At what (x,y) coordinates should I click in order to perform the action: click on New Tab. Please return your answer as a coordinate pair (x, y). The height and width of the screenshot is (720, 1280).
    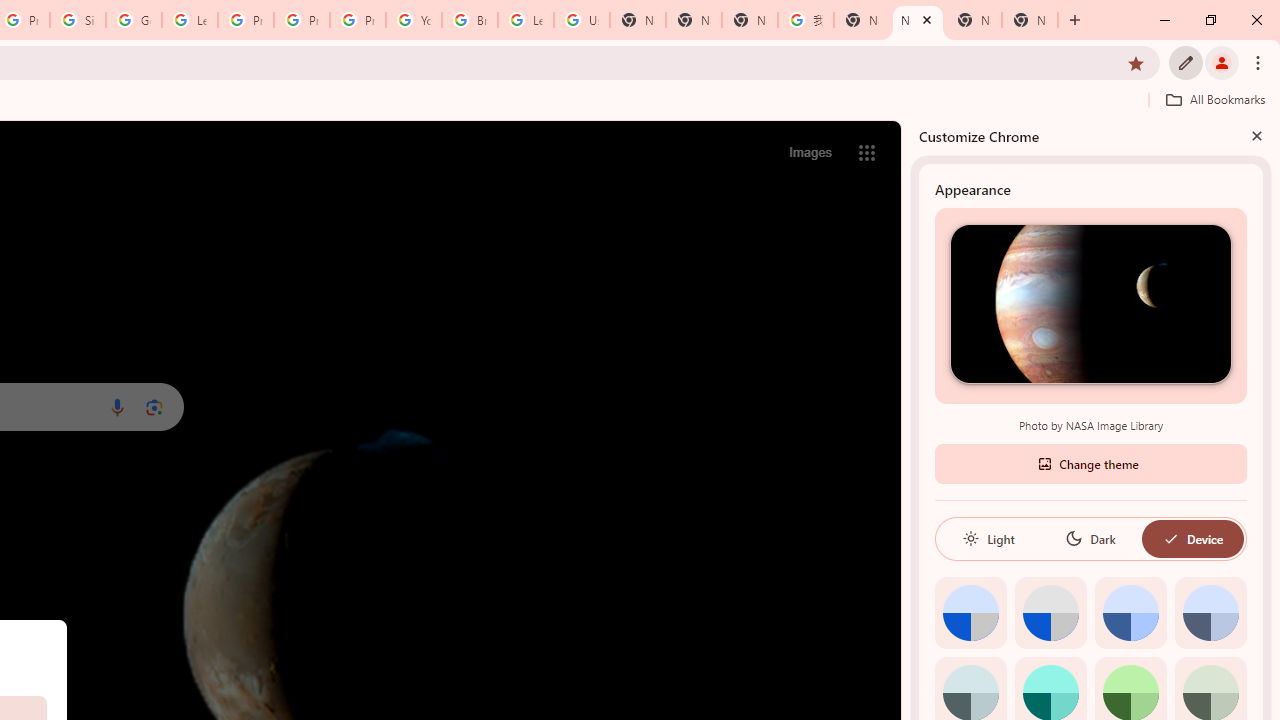
    Looking at the image, I should click on (1030, 20).